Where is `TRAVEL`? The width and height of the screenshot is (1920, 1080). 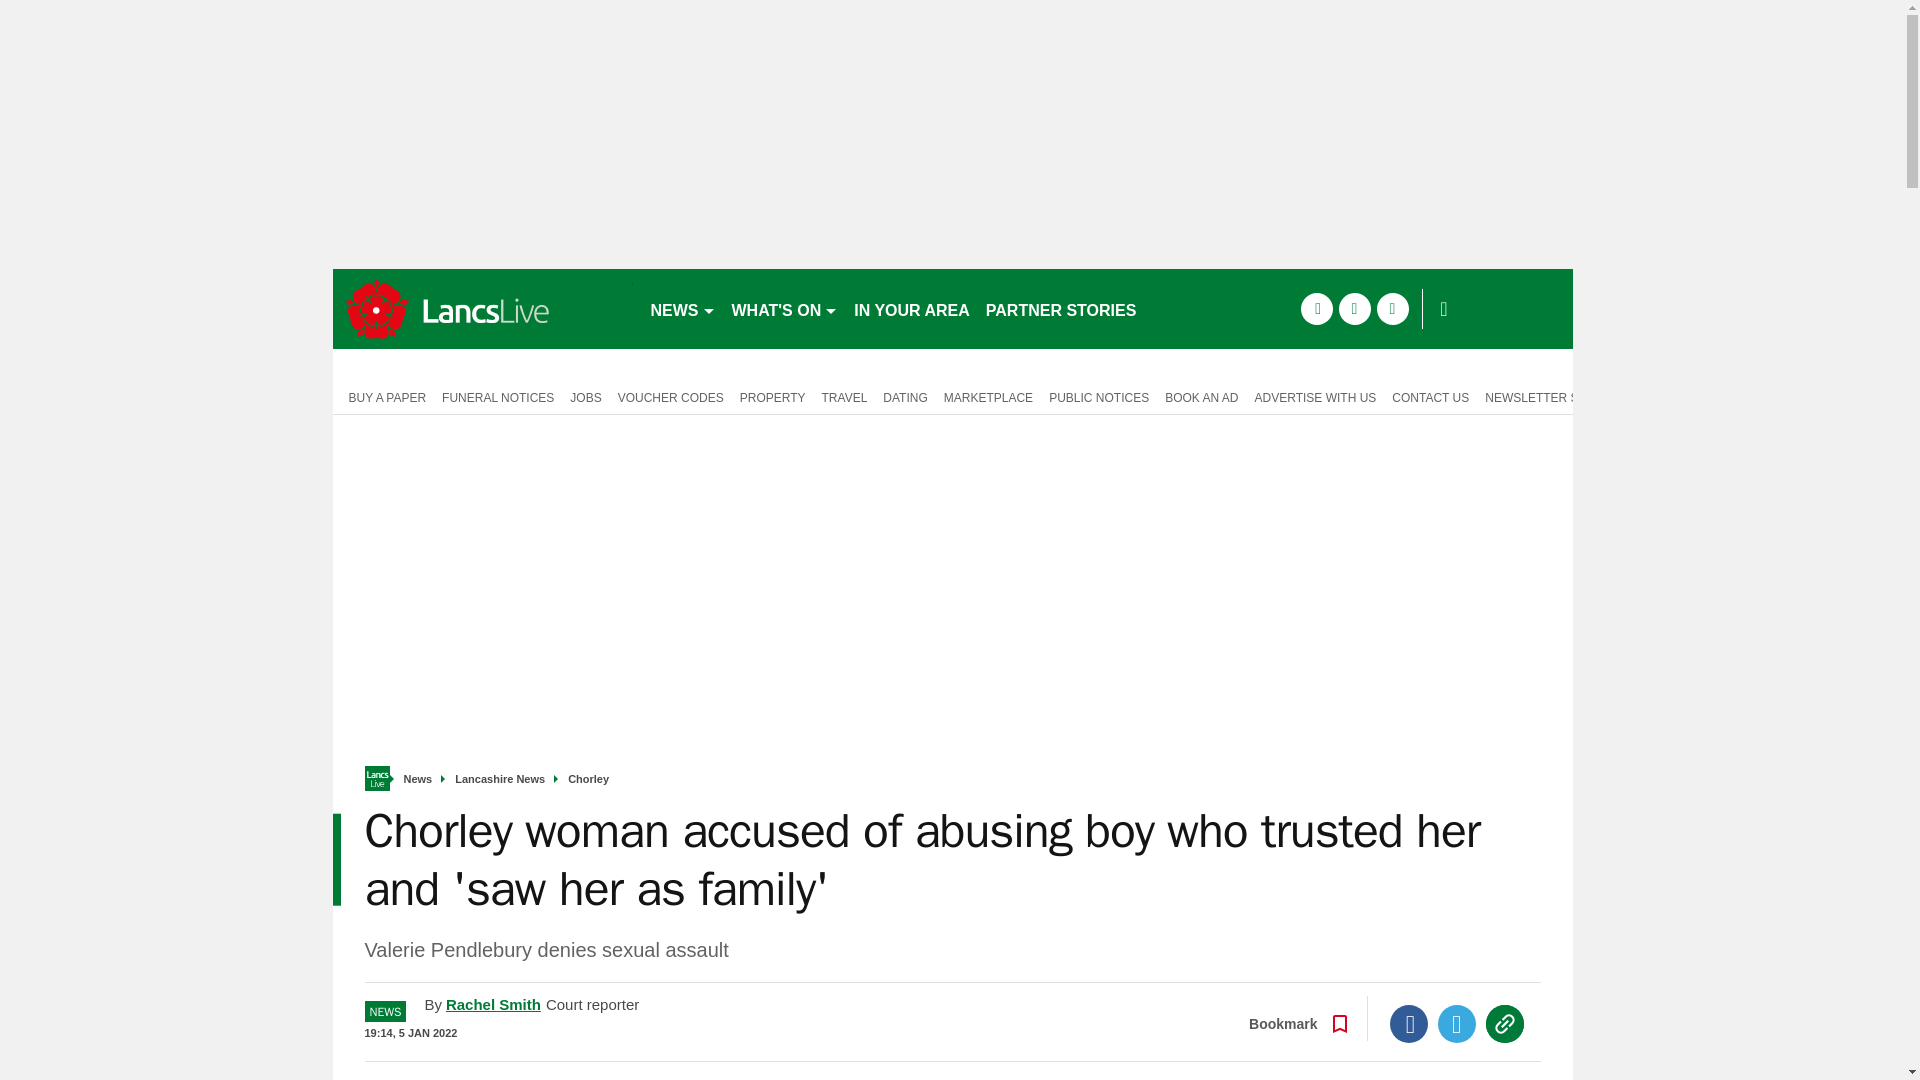 TRAVEL is located at coordinates (844, 396).